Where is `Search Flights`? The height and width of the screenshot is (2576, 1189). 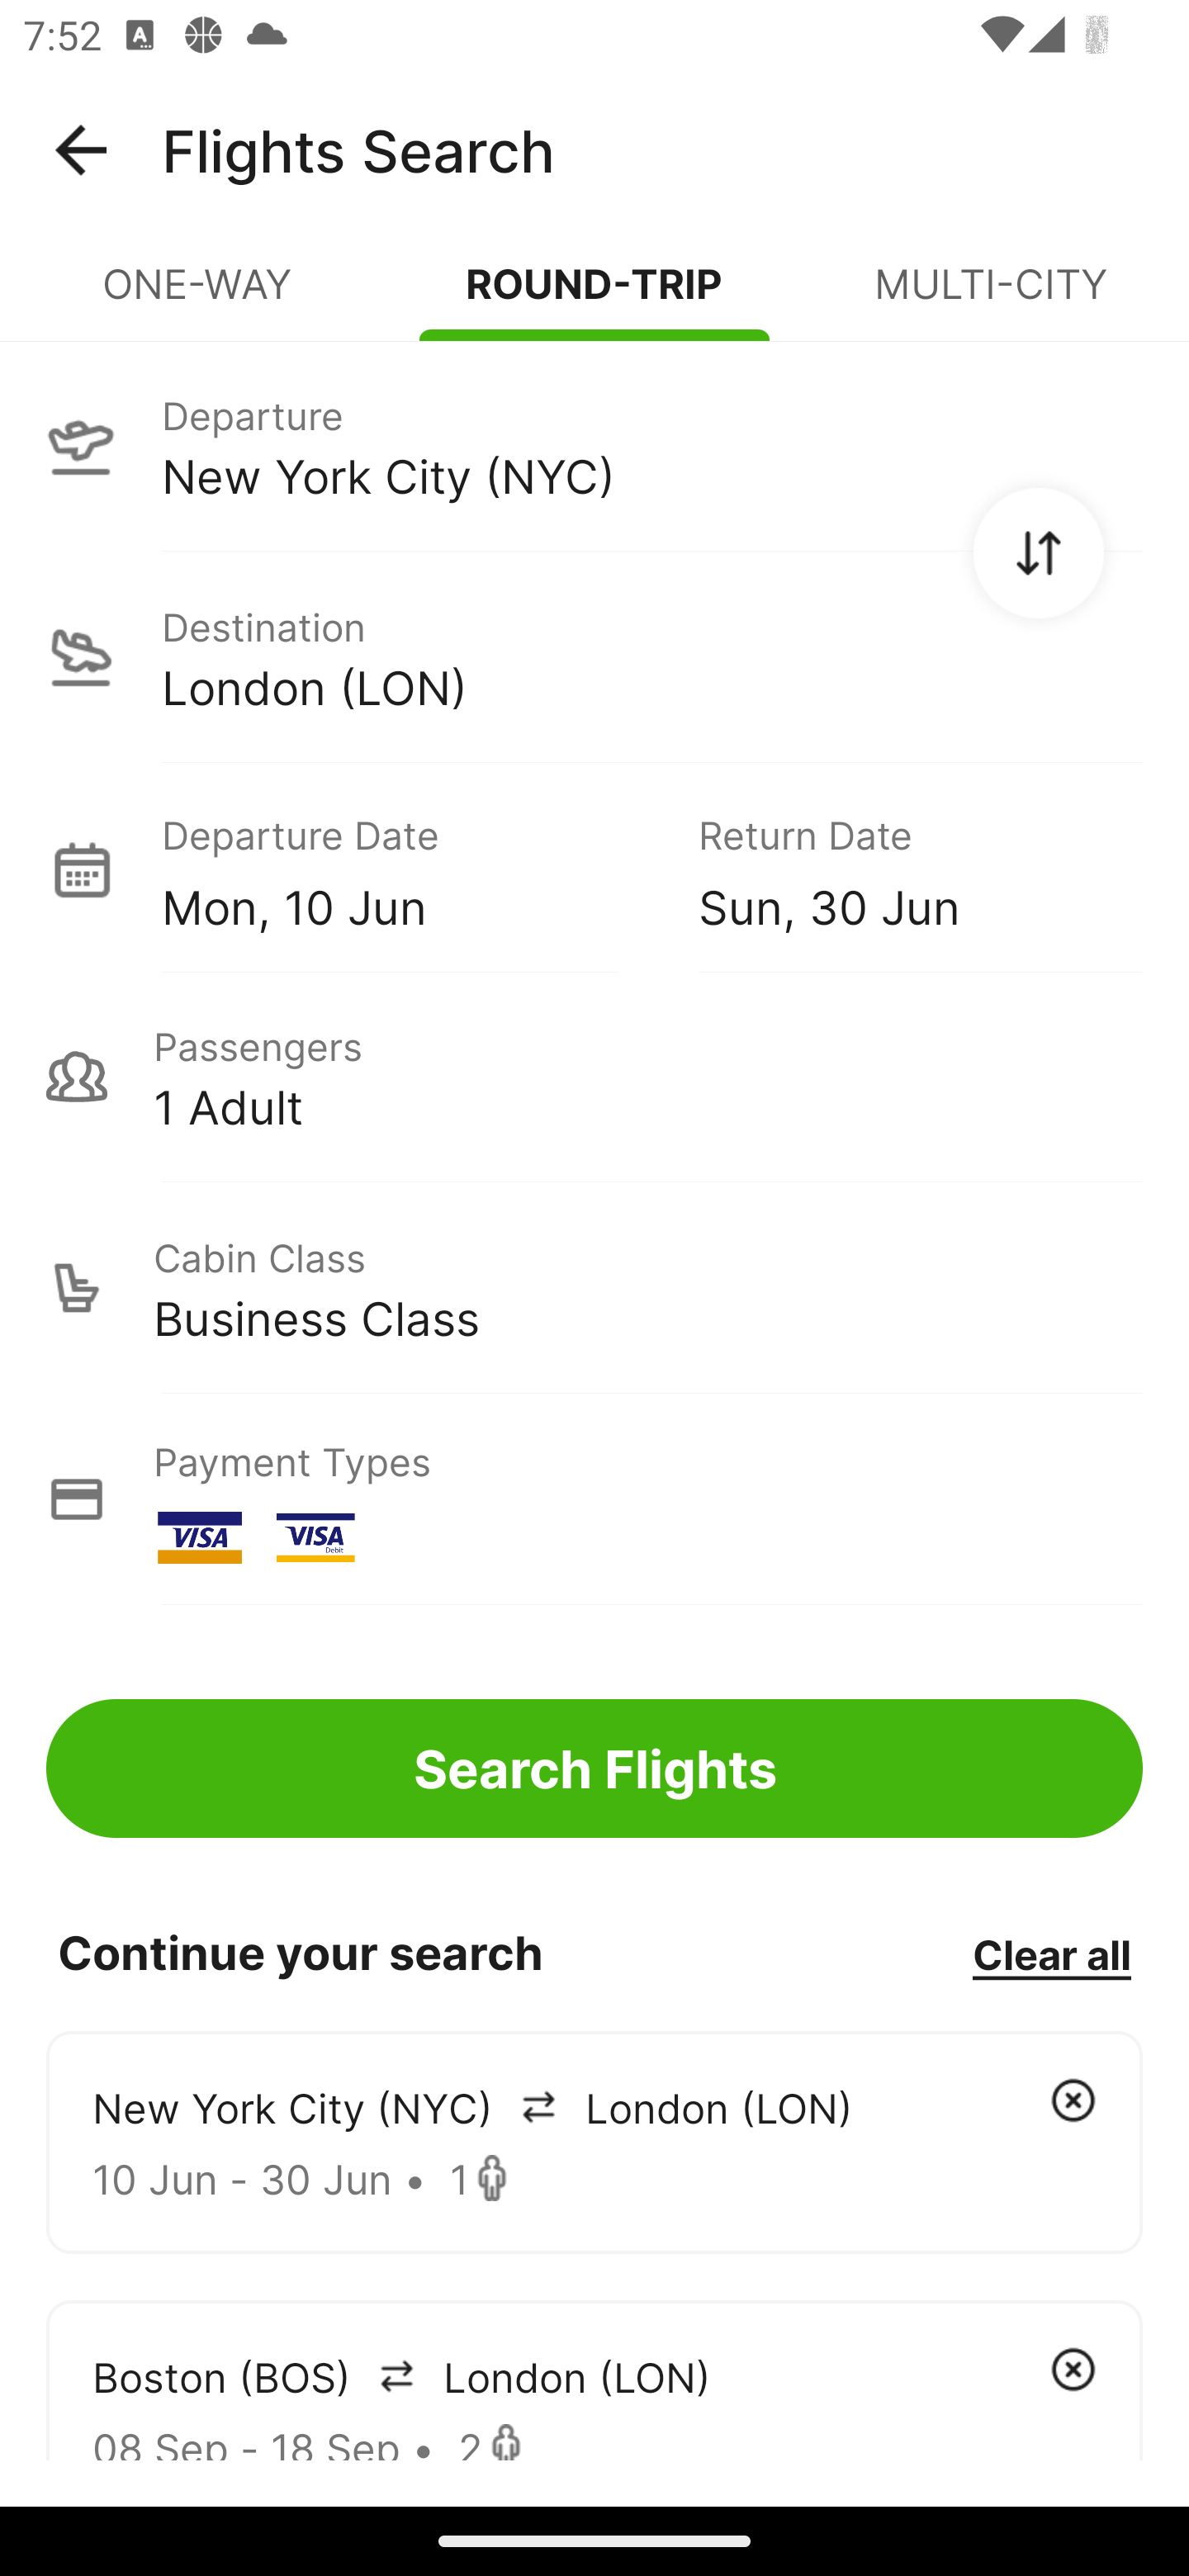
Search Flights is located at coordinates (594, 1769).